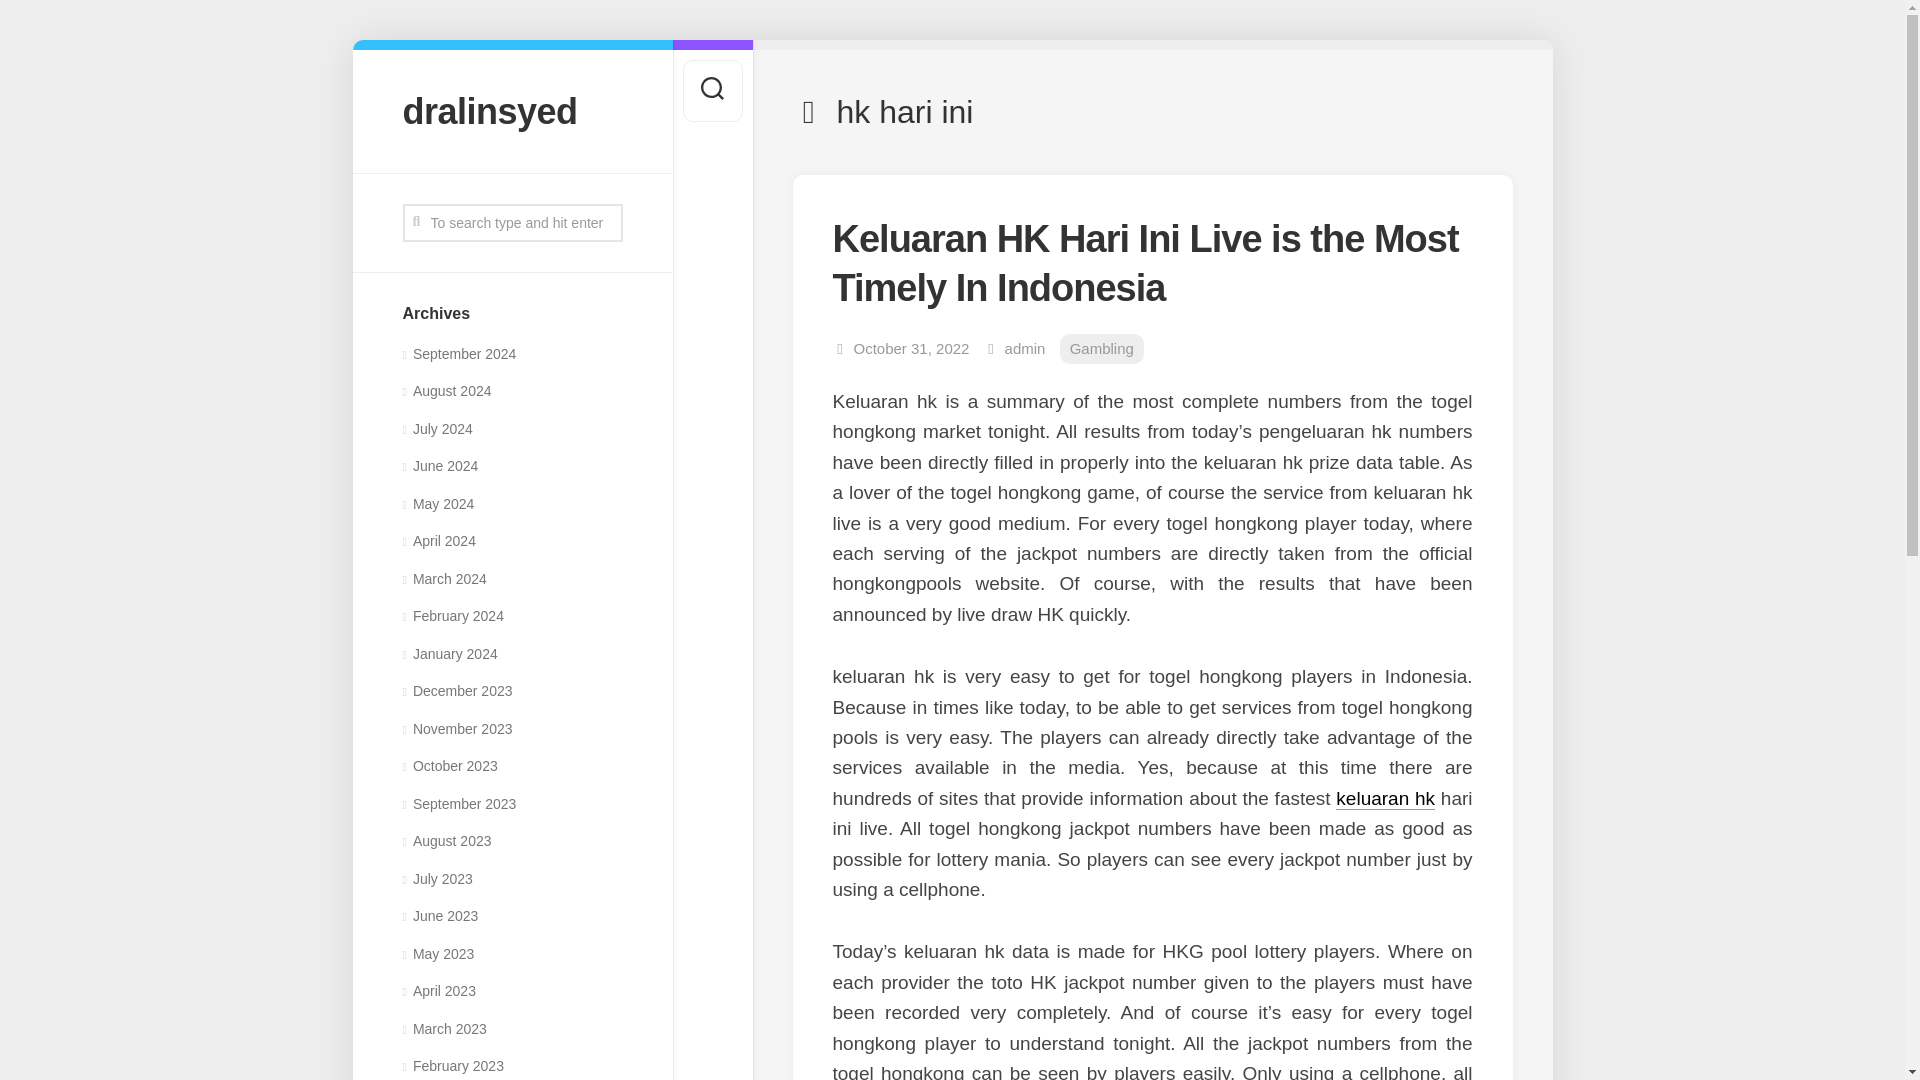  What do you see at coordinates (446, 840) in the screenshot?
I see `August 2023` at bounding box center [446, 840].